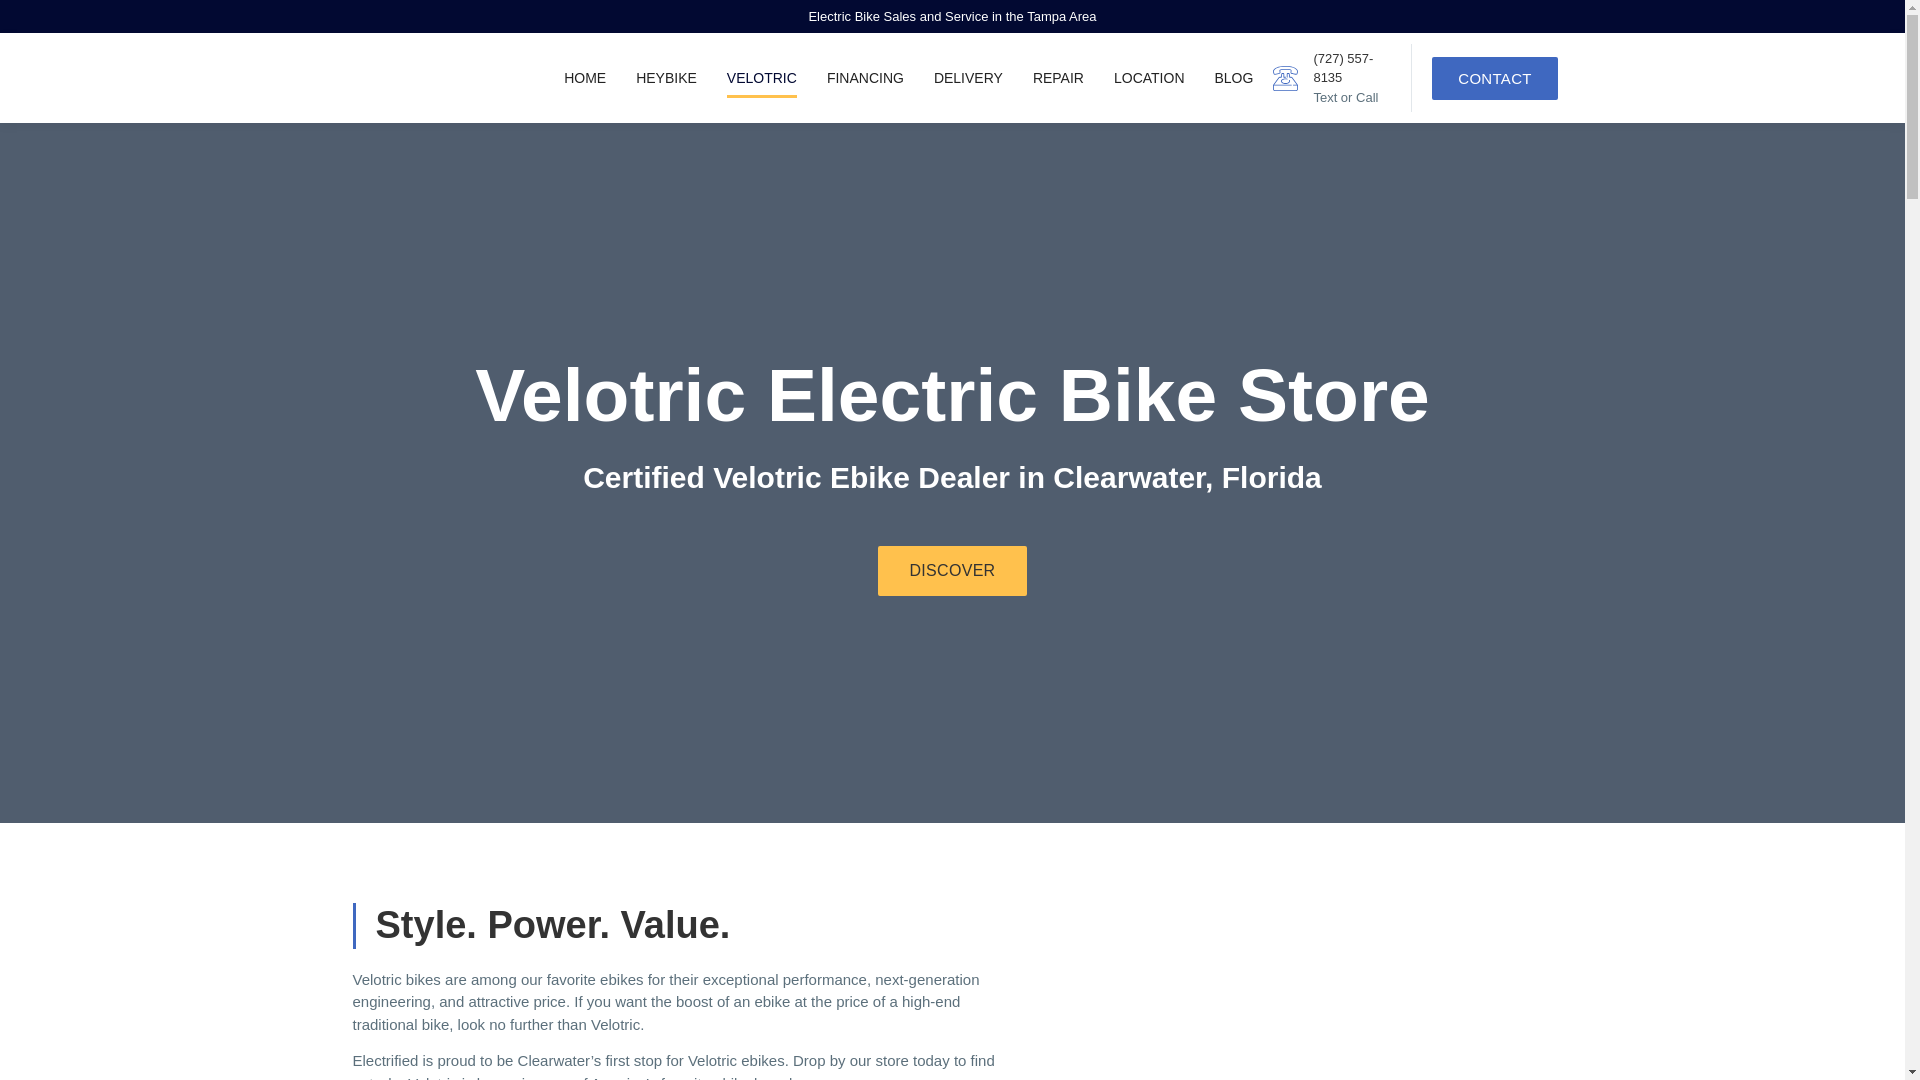 This screenshot has height=1080, width=1920. Describe the element at coordinates (666, 78) in the screenshot. I see `HEYBIKE` at that location.